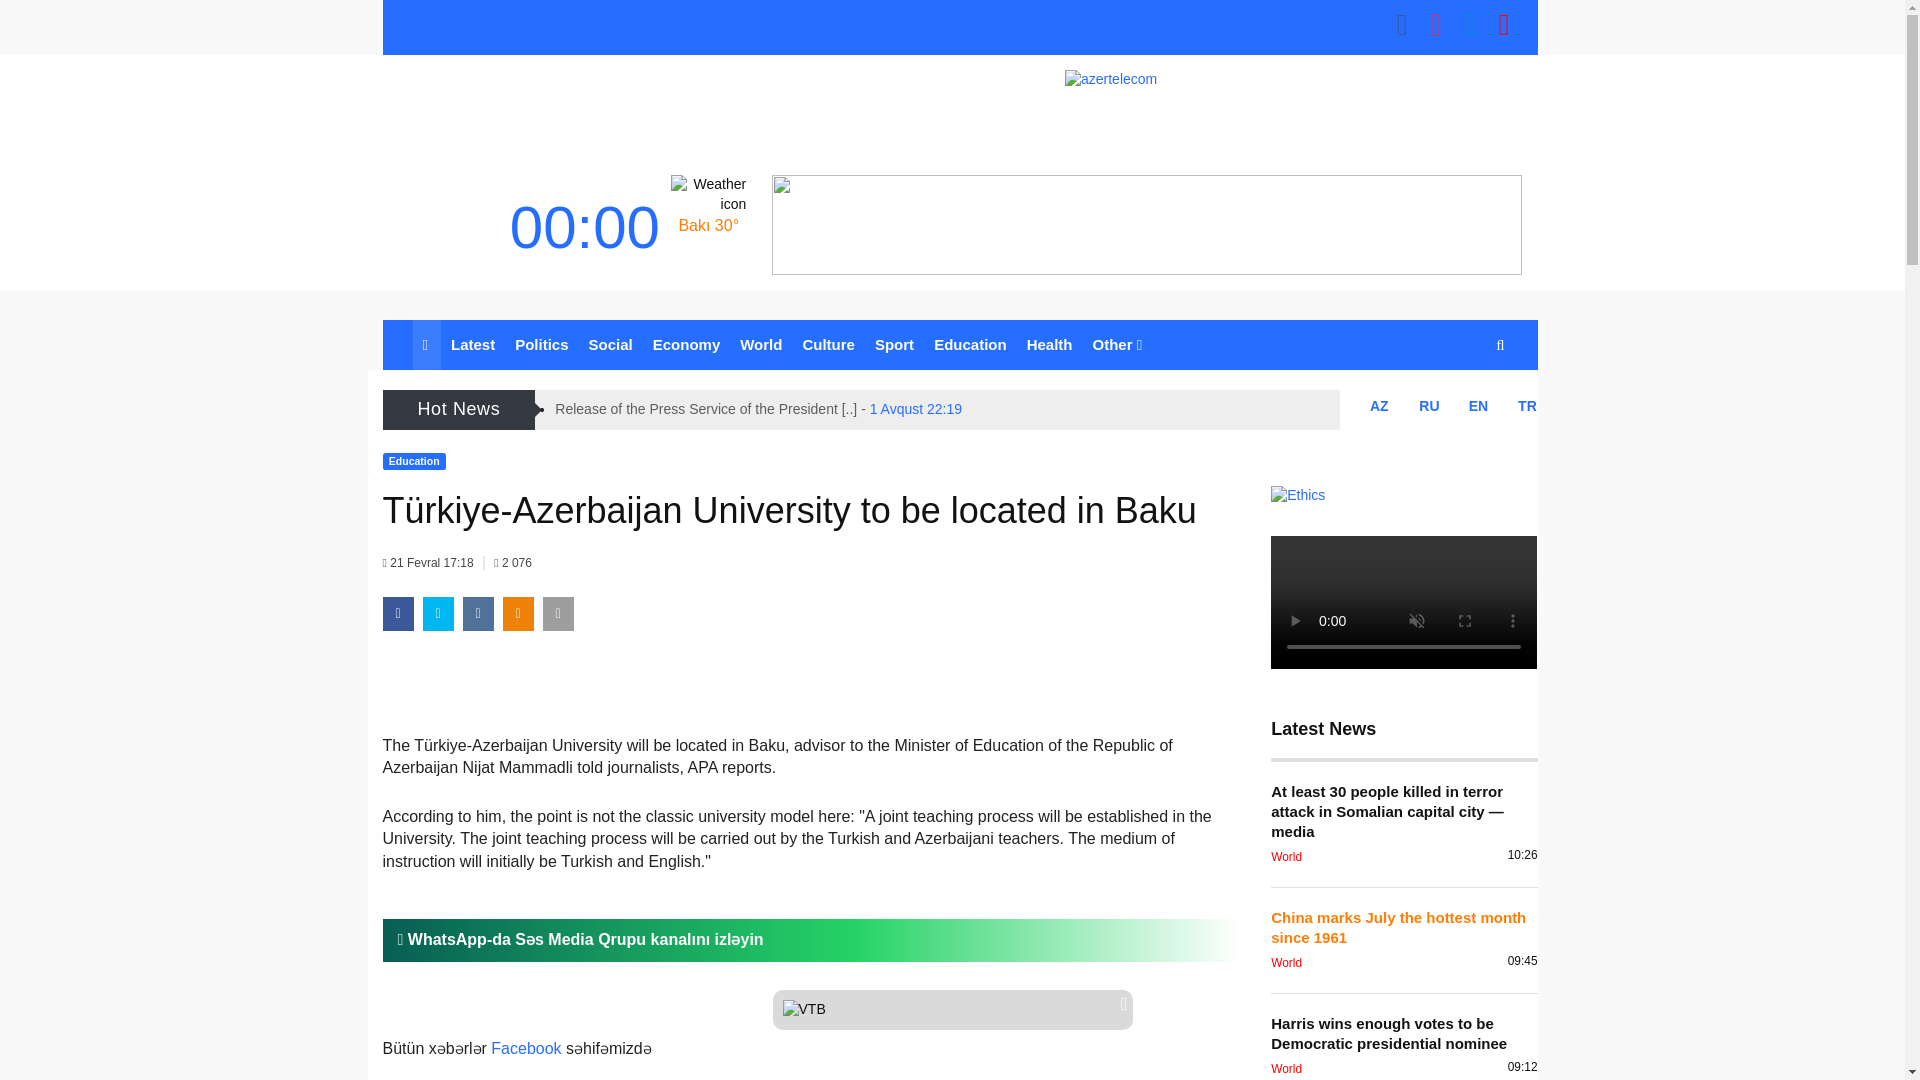 The image size is (1920, 1080). I want to click on Economy, so click(687, 344).